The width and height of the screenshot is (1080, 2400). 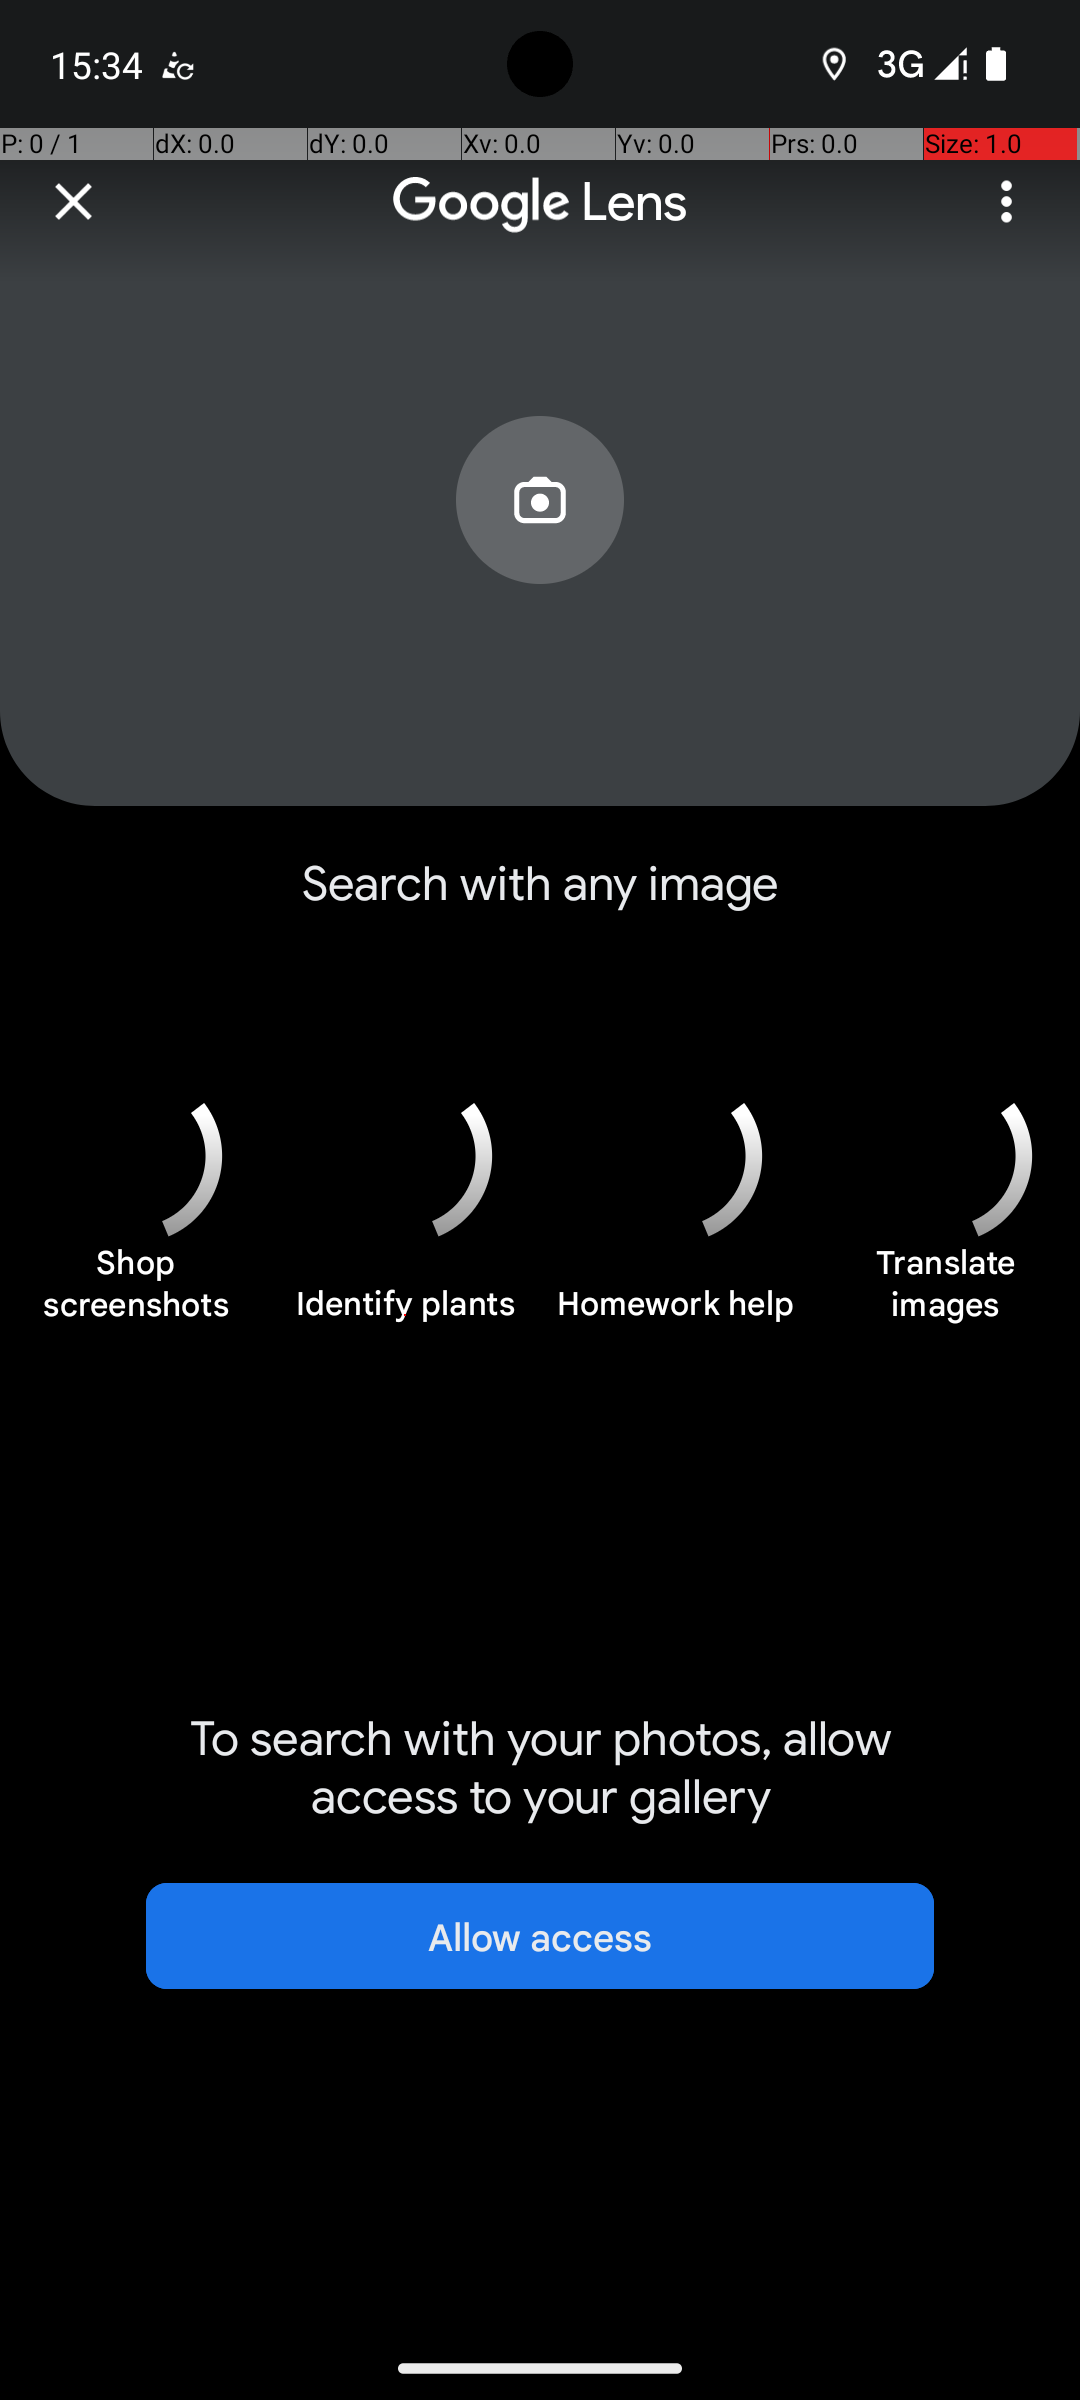 What do you see at coordinates (945, 1294) in the screenshot?
I see `Translate images` at bounding box center [945, 1294].